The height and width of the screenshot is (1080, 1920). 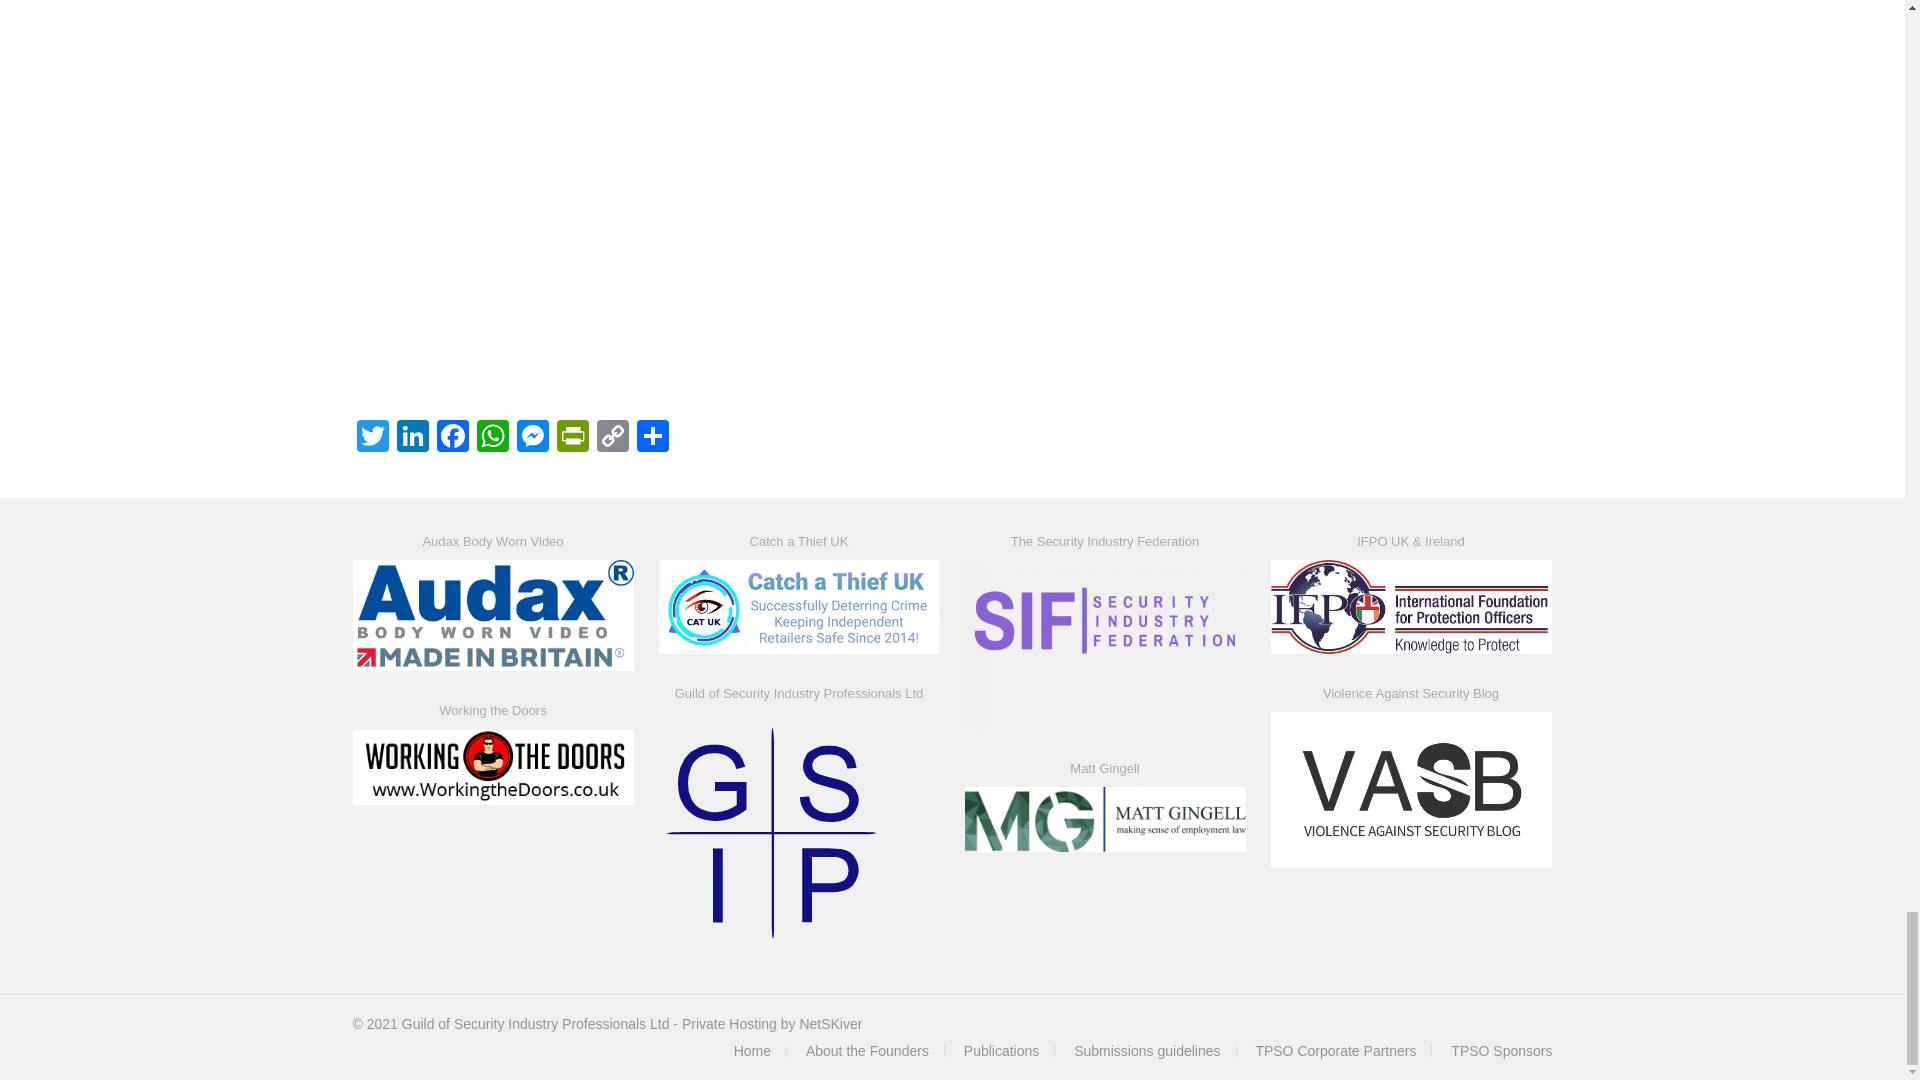 I want to click on Messenger, so click(x=532, y=438).